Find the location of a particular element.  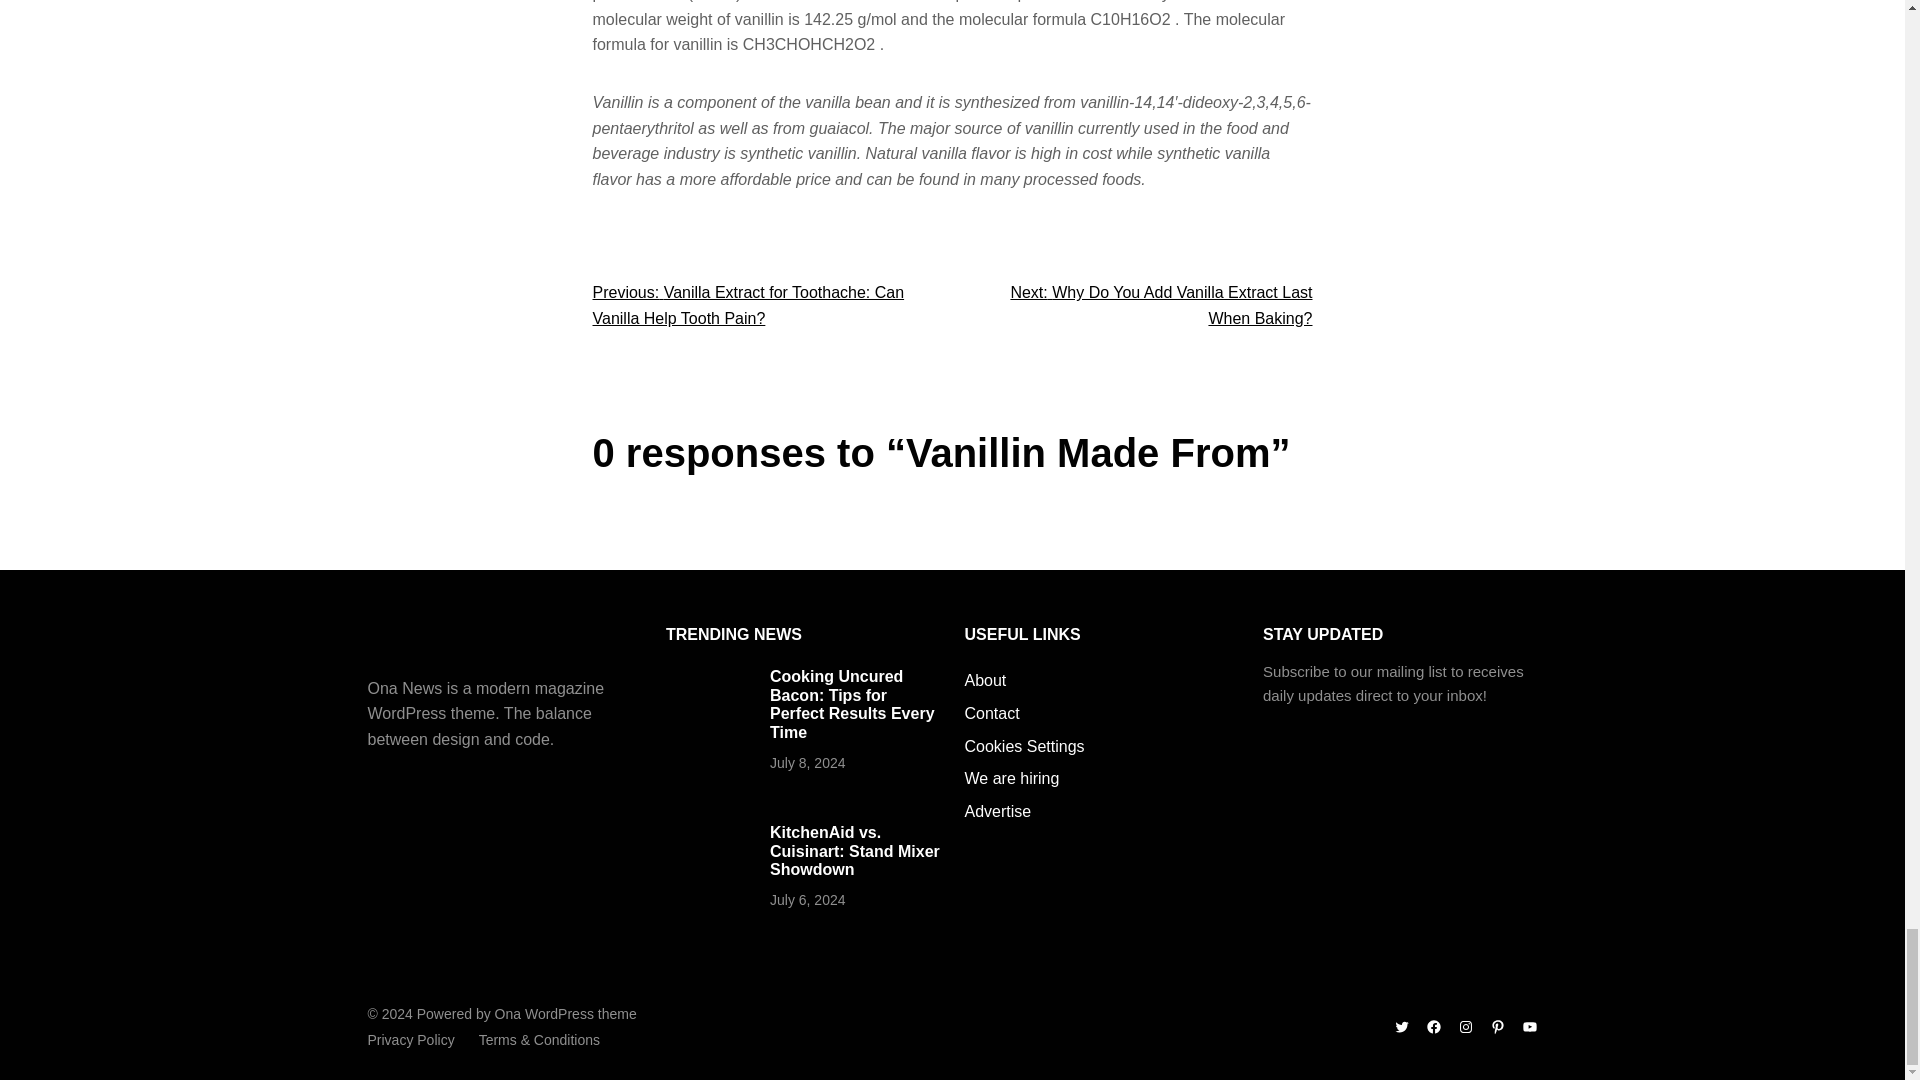

Next: Why Do You Add Vanilla Extract Last When Baking? is located at coordinates (1160, 306).